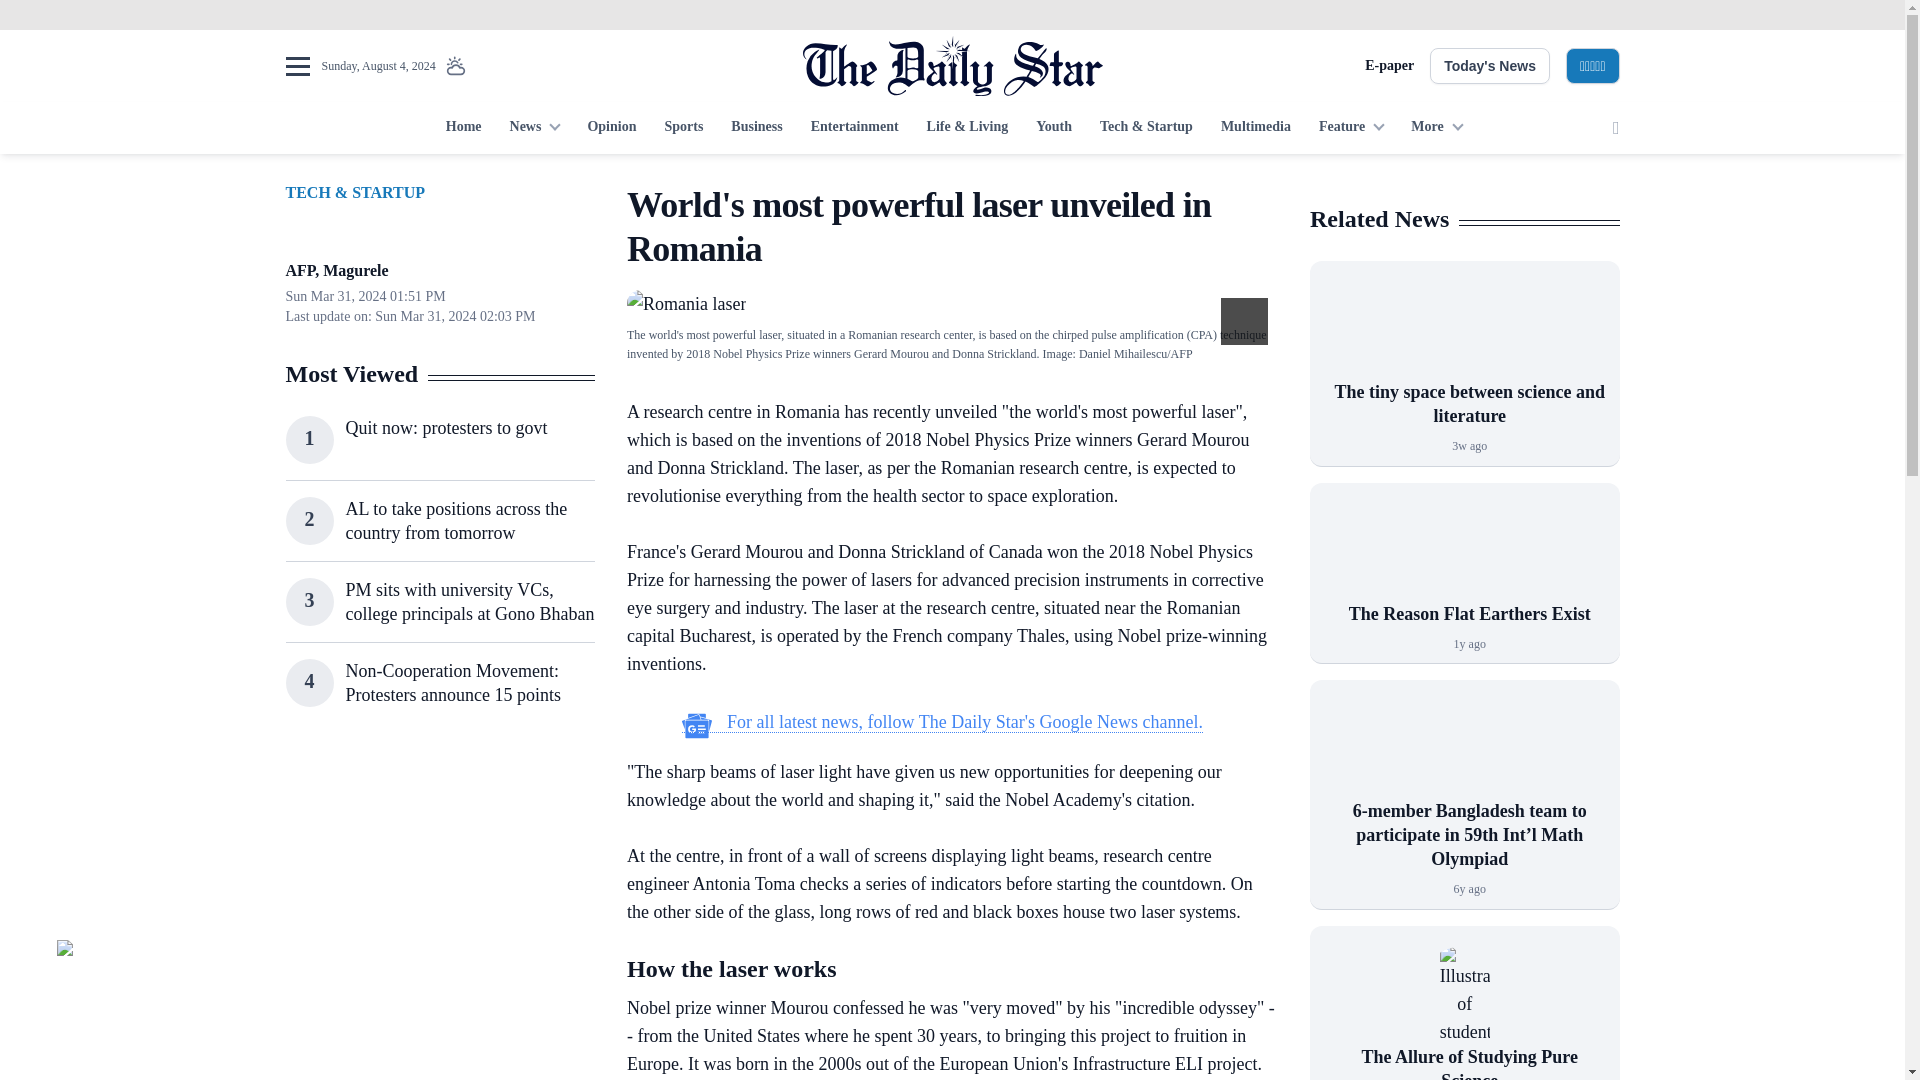  Describe the element at coordinates (686, 304) in the screenshot. I see `Romania laser` at that location.